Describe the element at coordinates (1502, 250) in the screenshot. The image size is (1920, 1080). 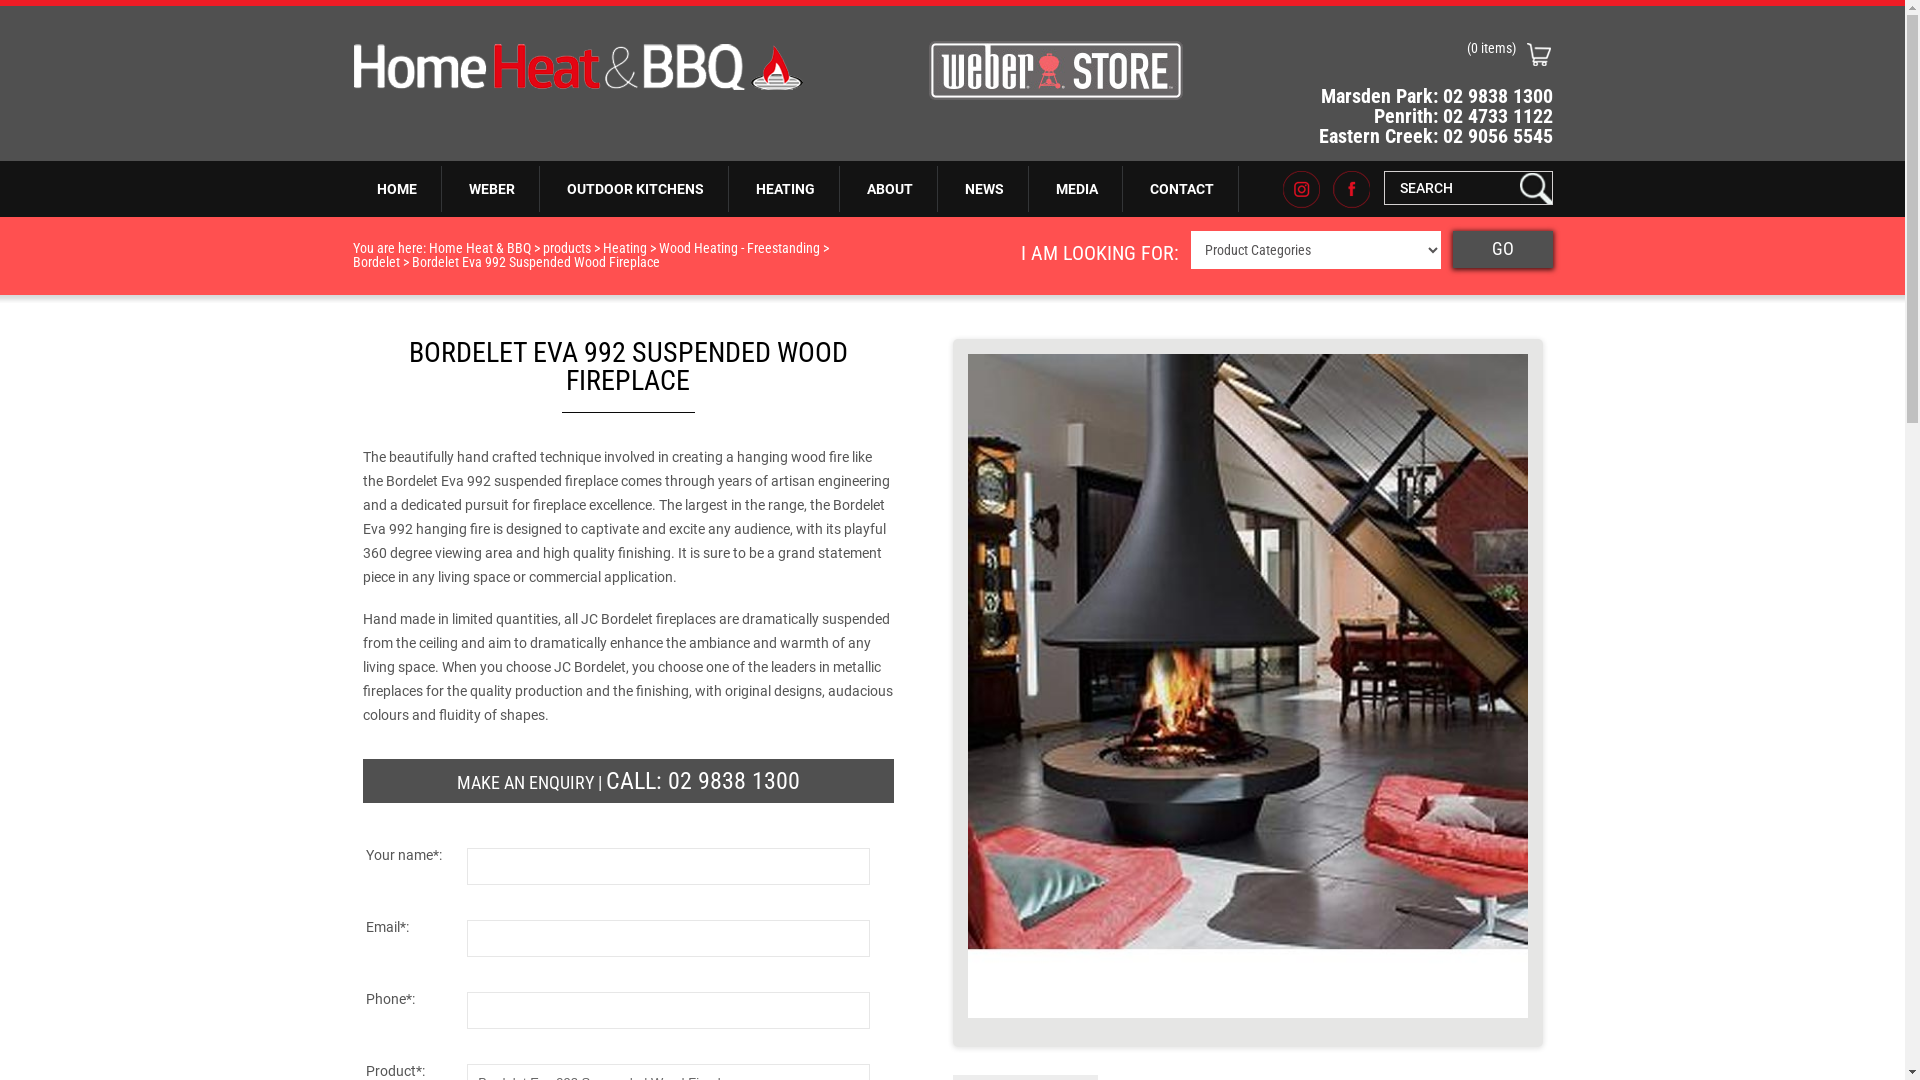
I see `GO` at that location.